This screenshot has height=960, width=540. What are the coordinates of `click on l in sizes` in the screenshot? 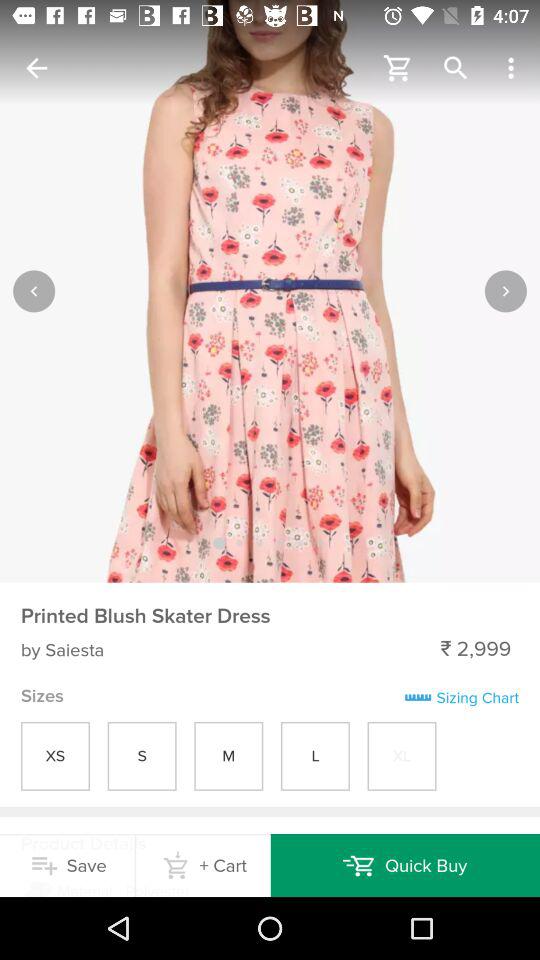 It's located at (314, 756).